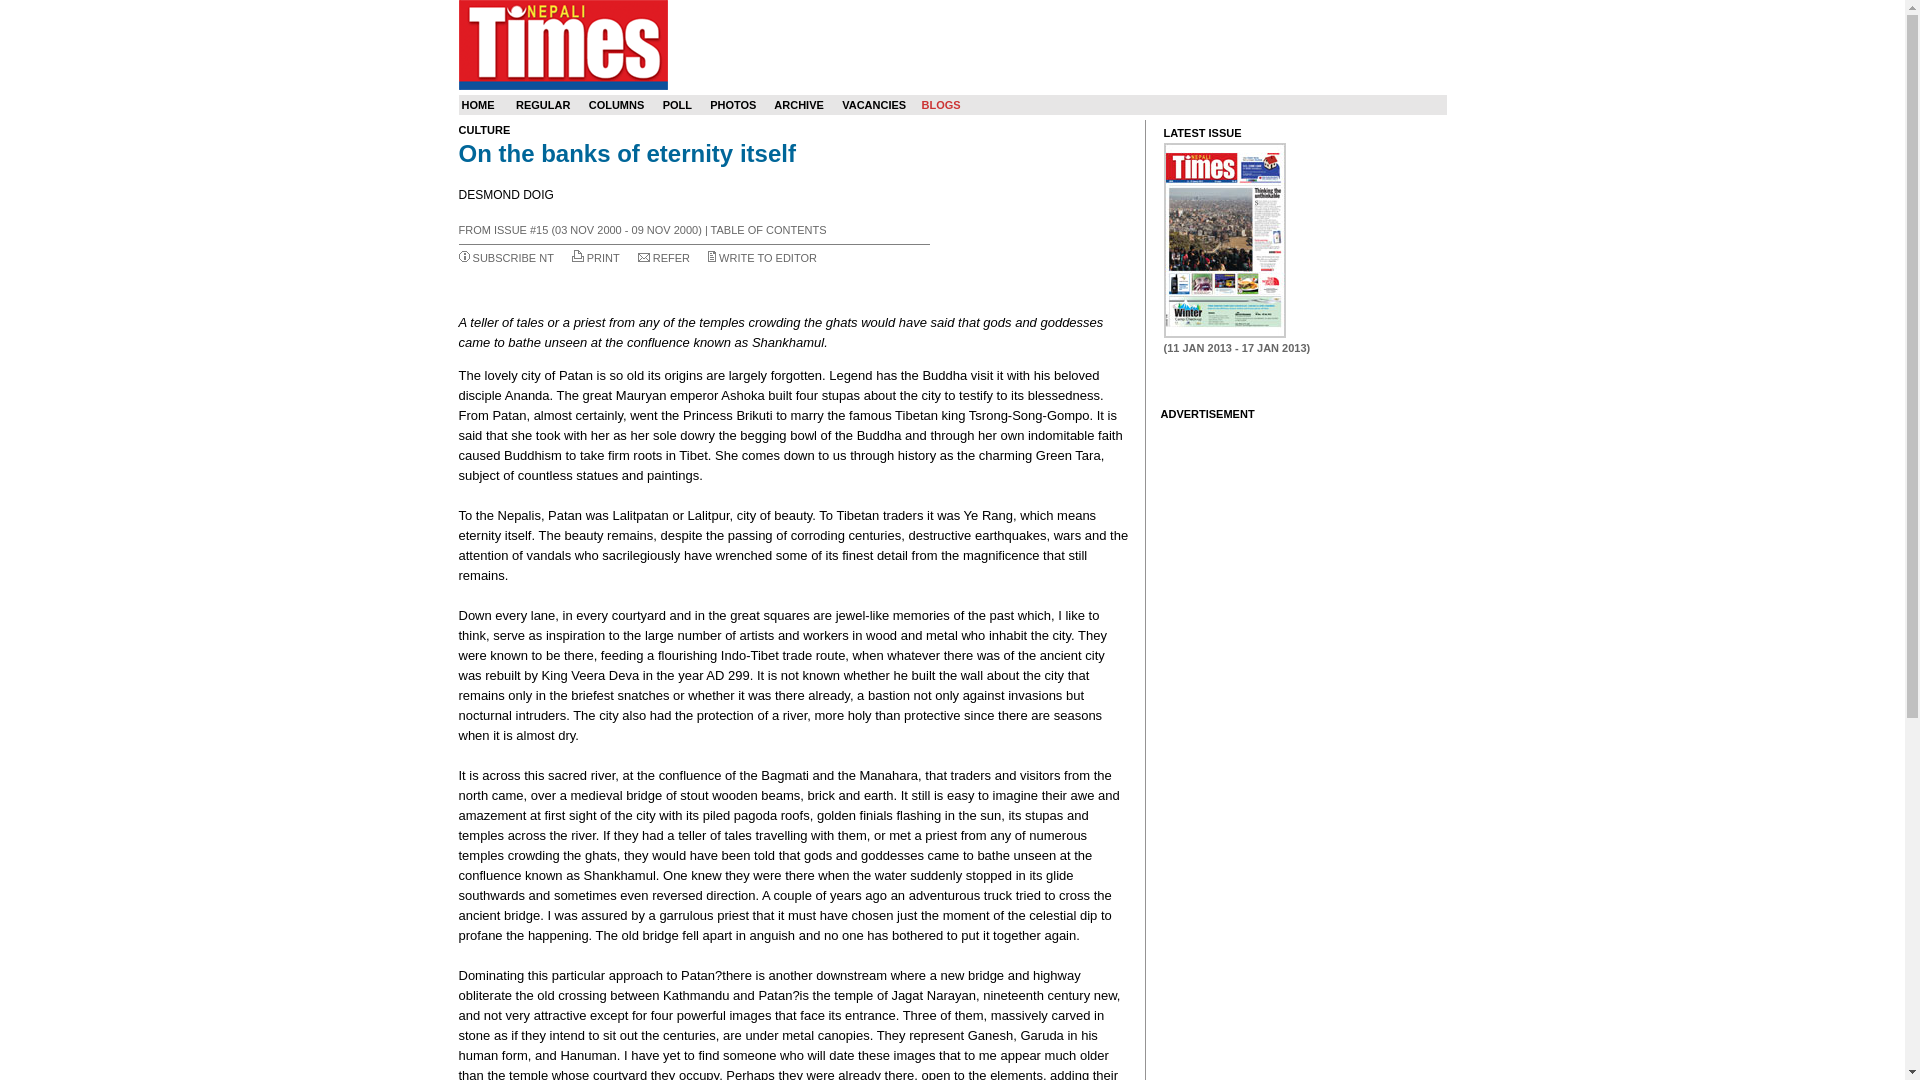  What do you see at coordinates (670, 257) in the screenshot?
I see `REFER` at bounding box center [670, 257].